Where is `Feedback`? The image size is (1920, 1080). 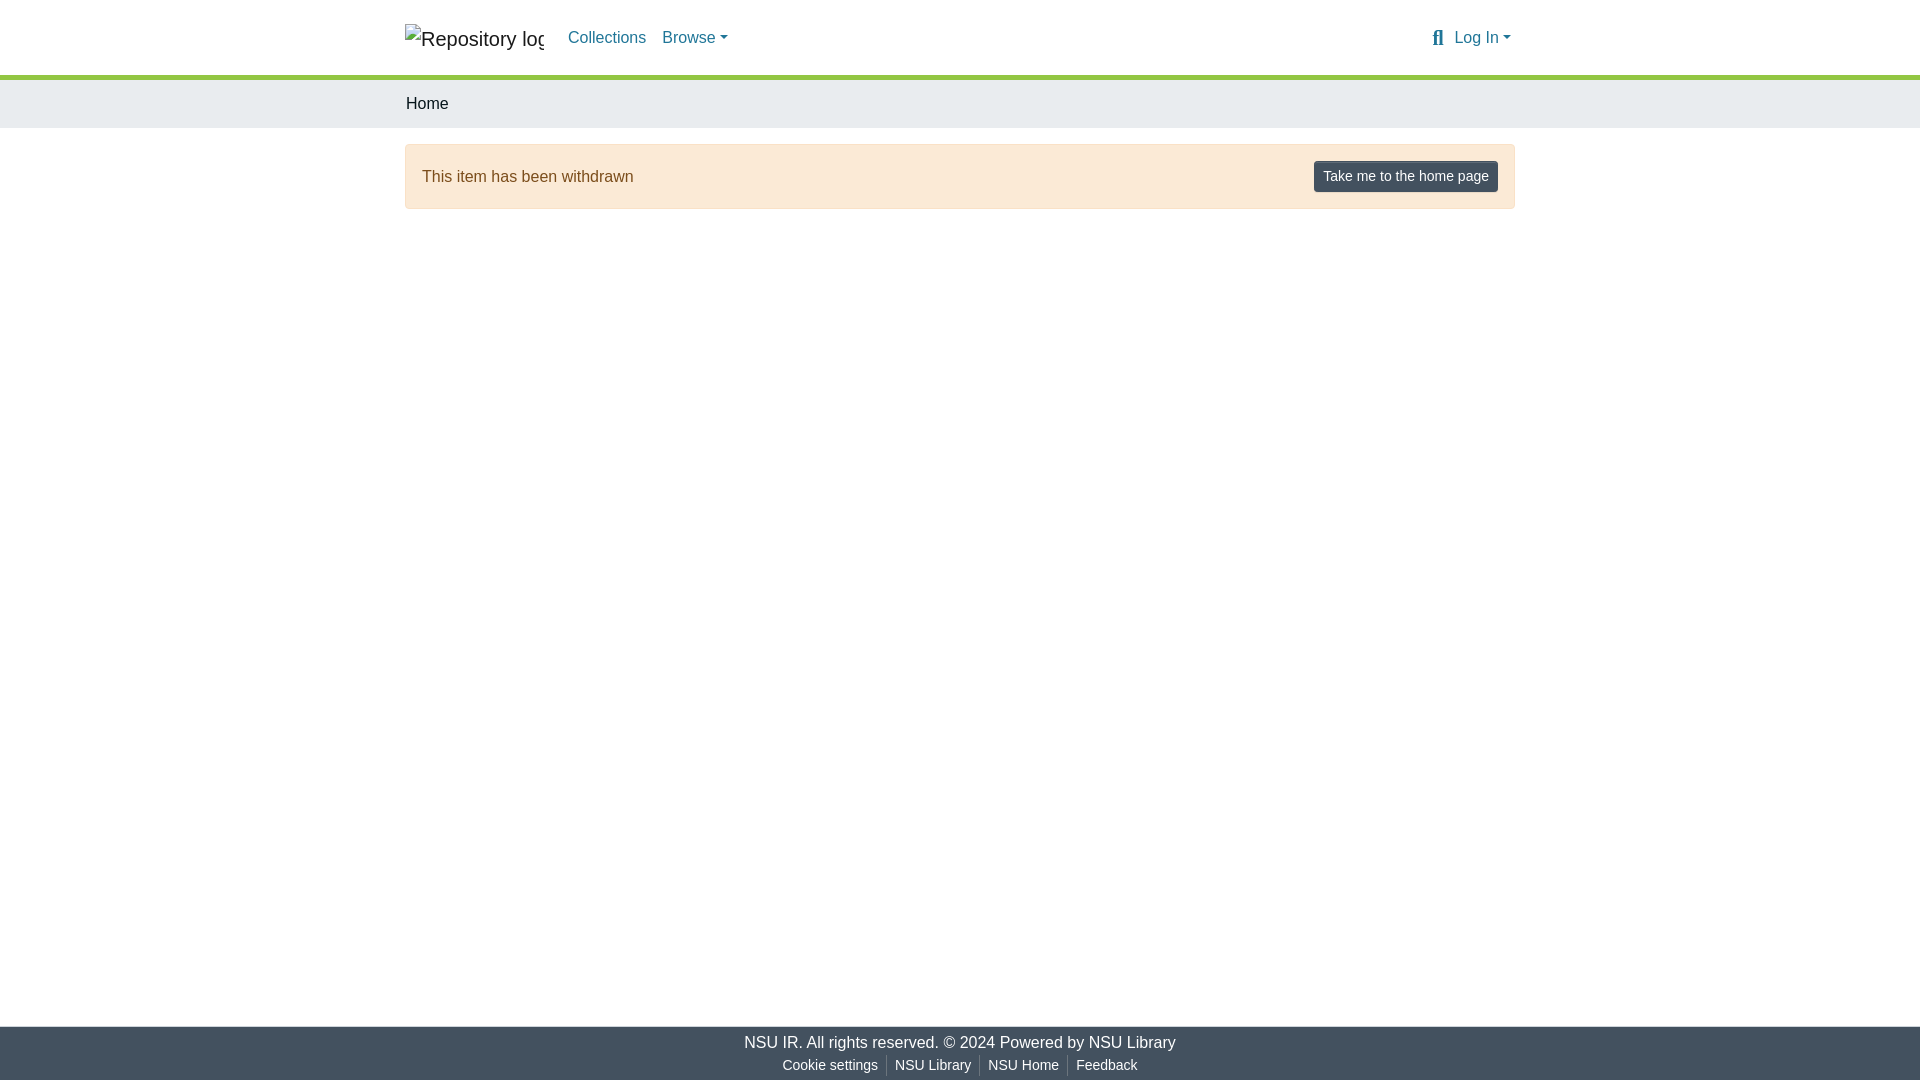
Feedback is located at coordinates (1106, 1065).